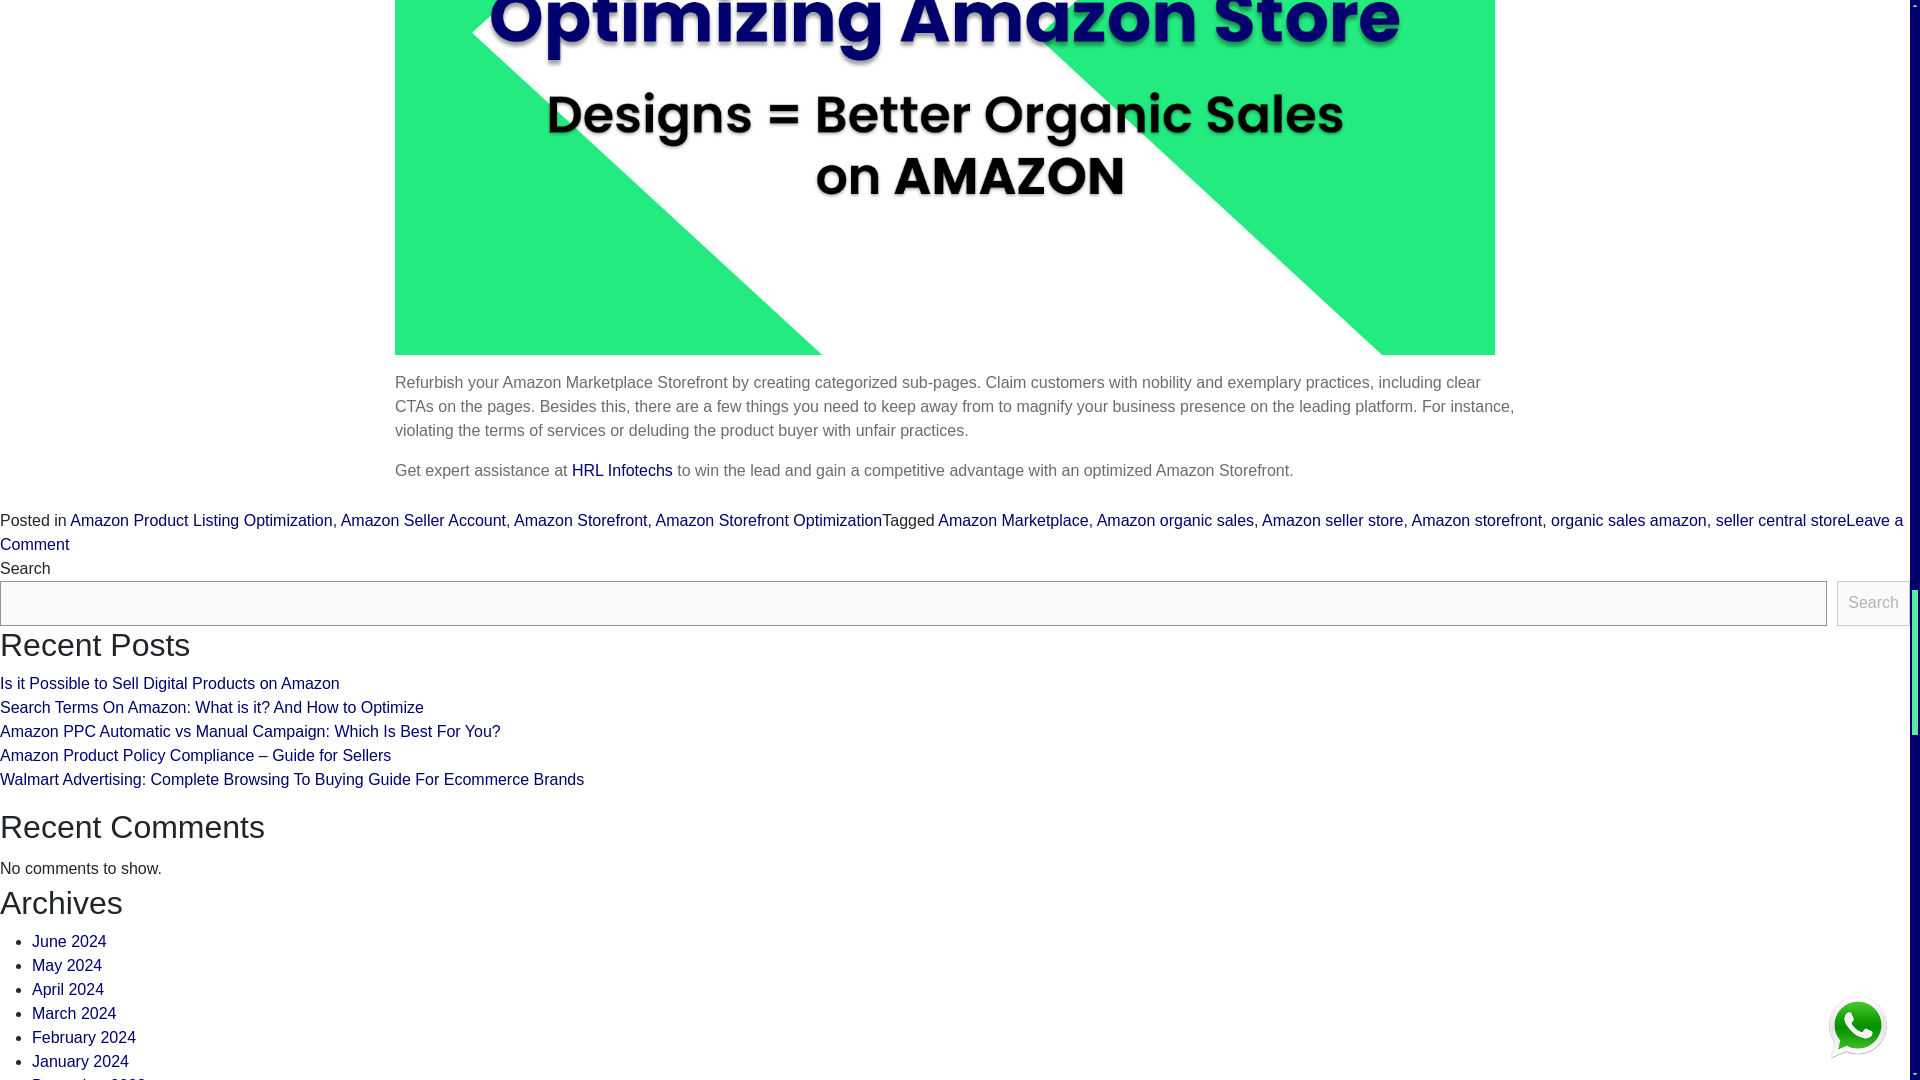 This screenshot has width=1920, height=1080. I want to click on Amazon Product Listing Optimization, so click(200, 520).